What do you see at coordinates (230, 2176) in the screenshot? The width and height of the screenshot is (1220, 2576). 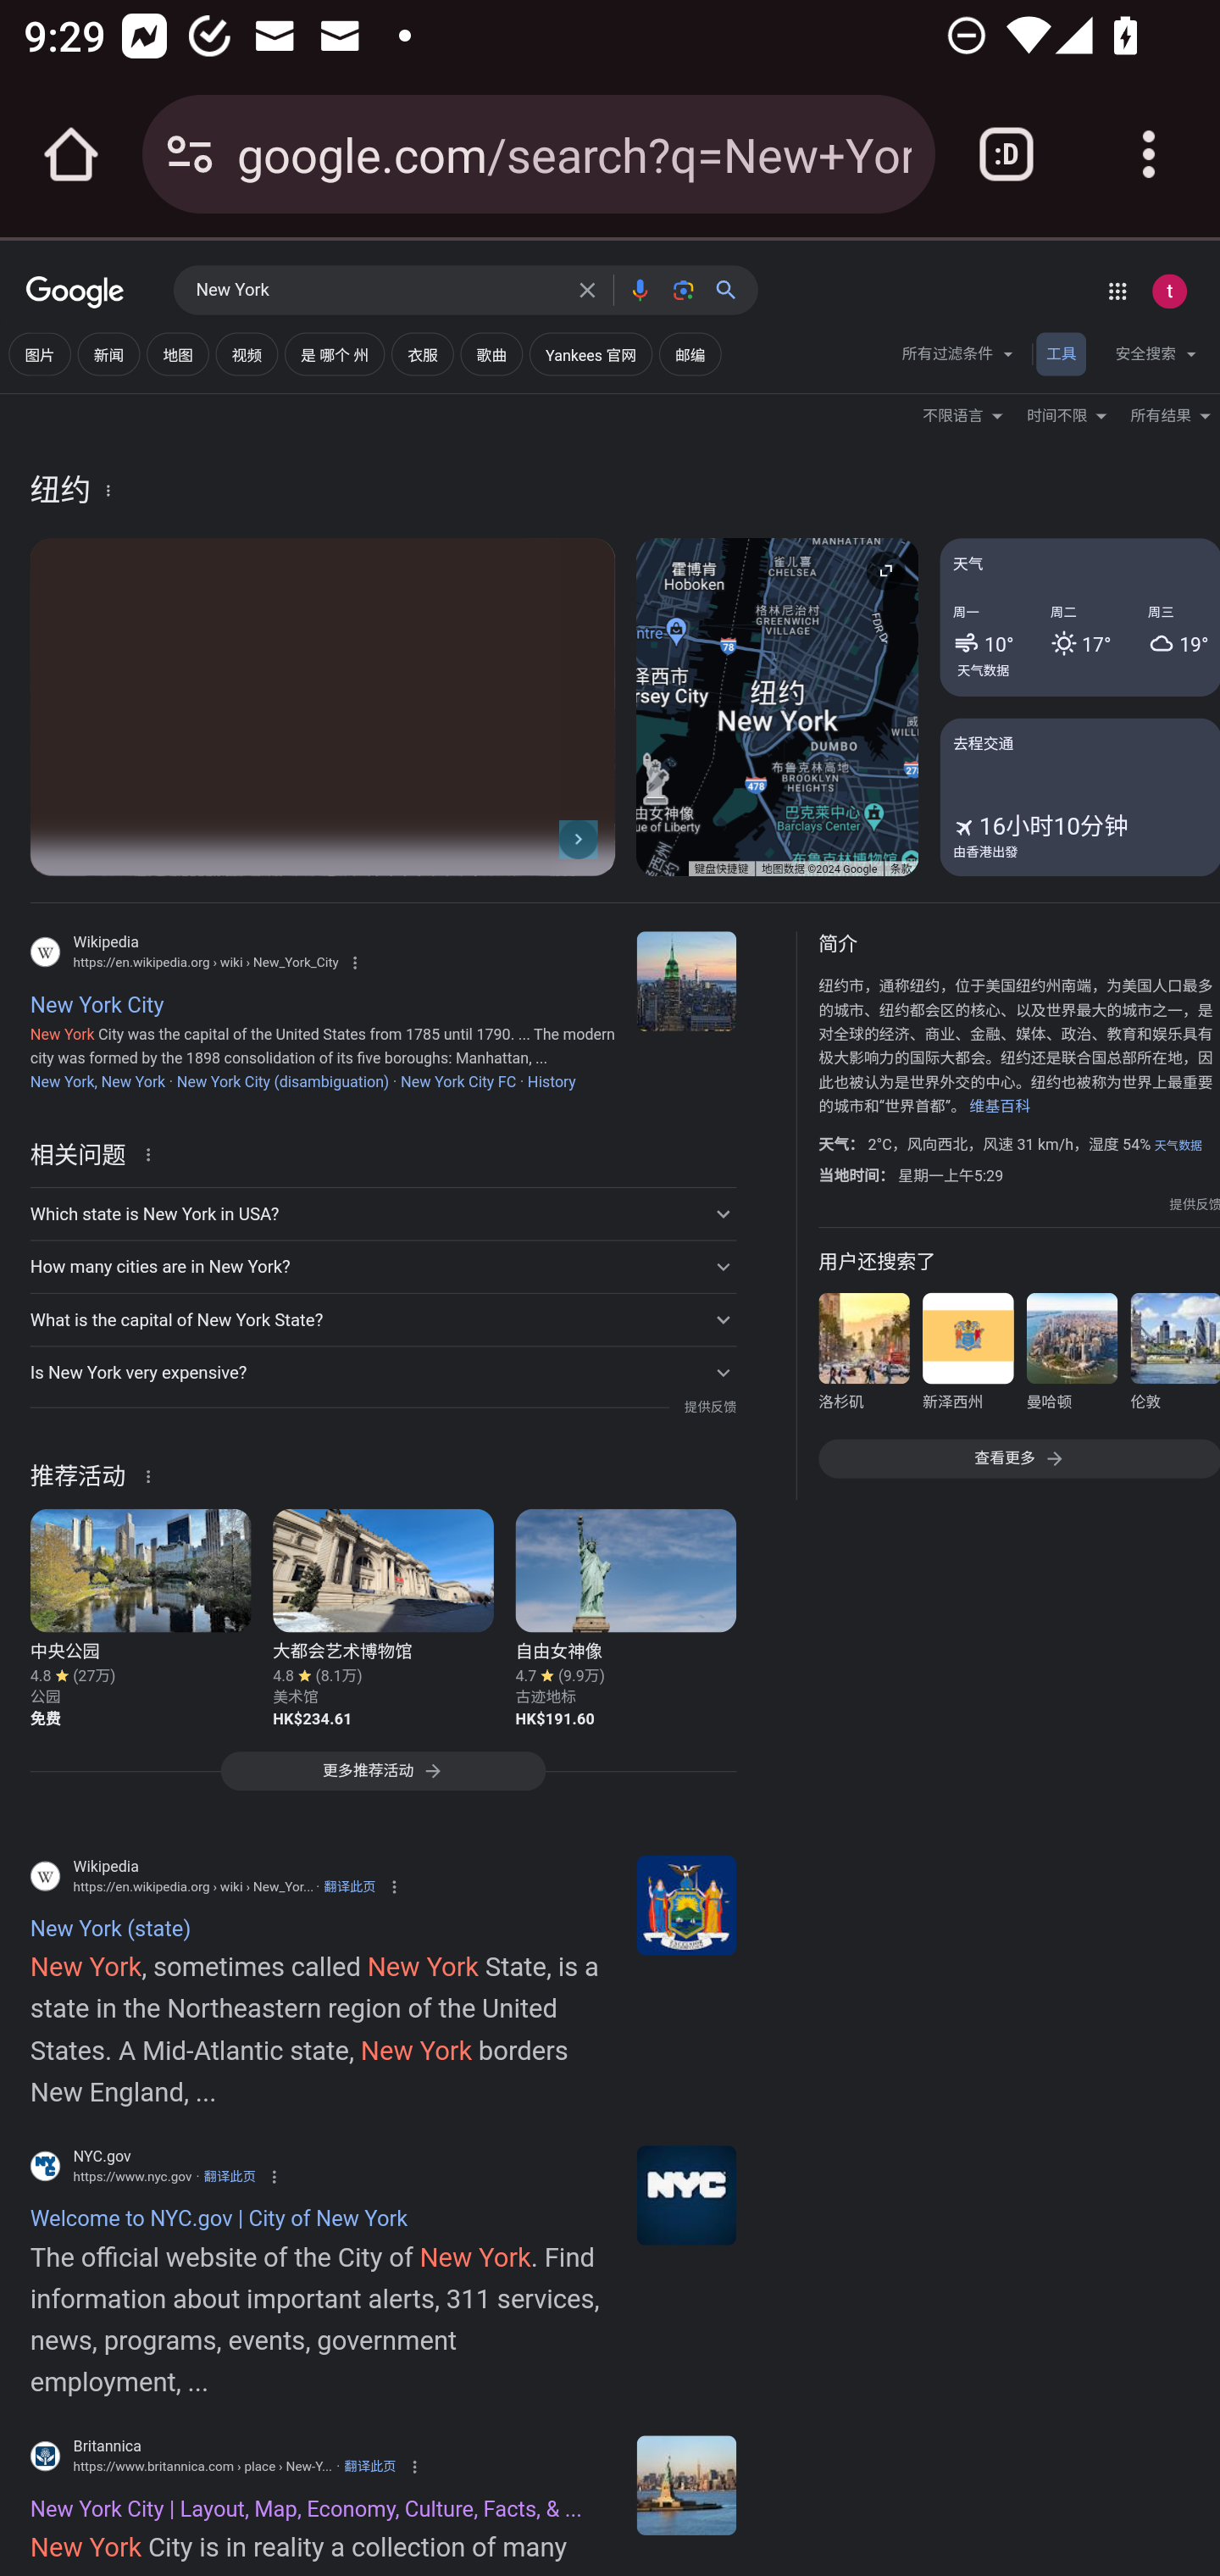 I see `翻译此页` at bounding box center [230, 2176].